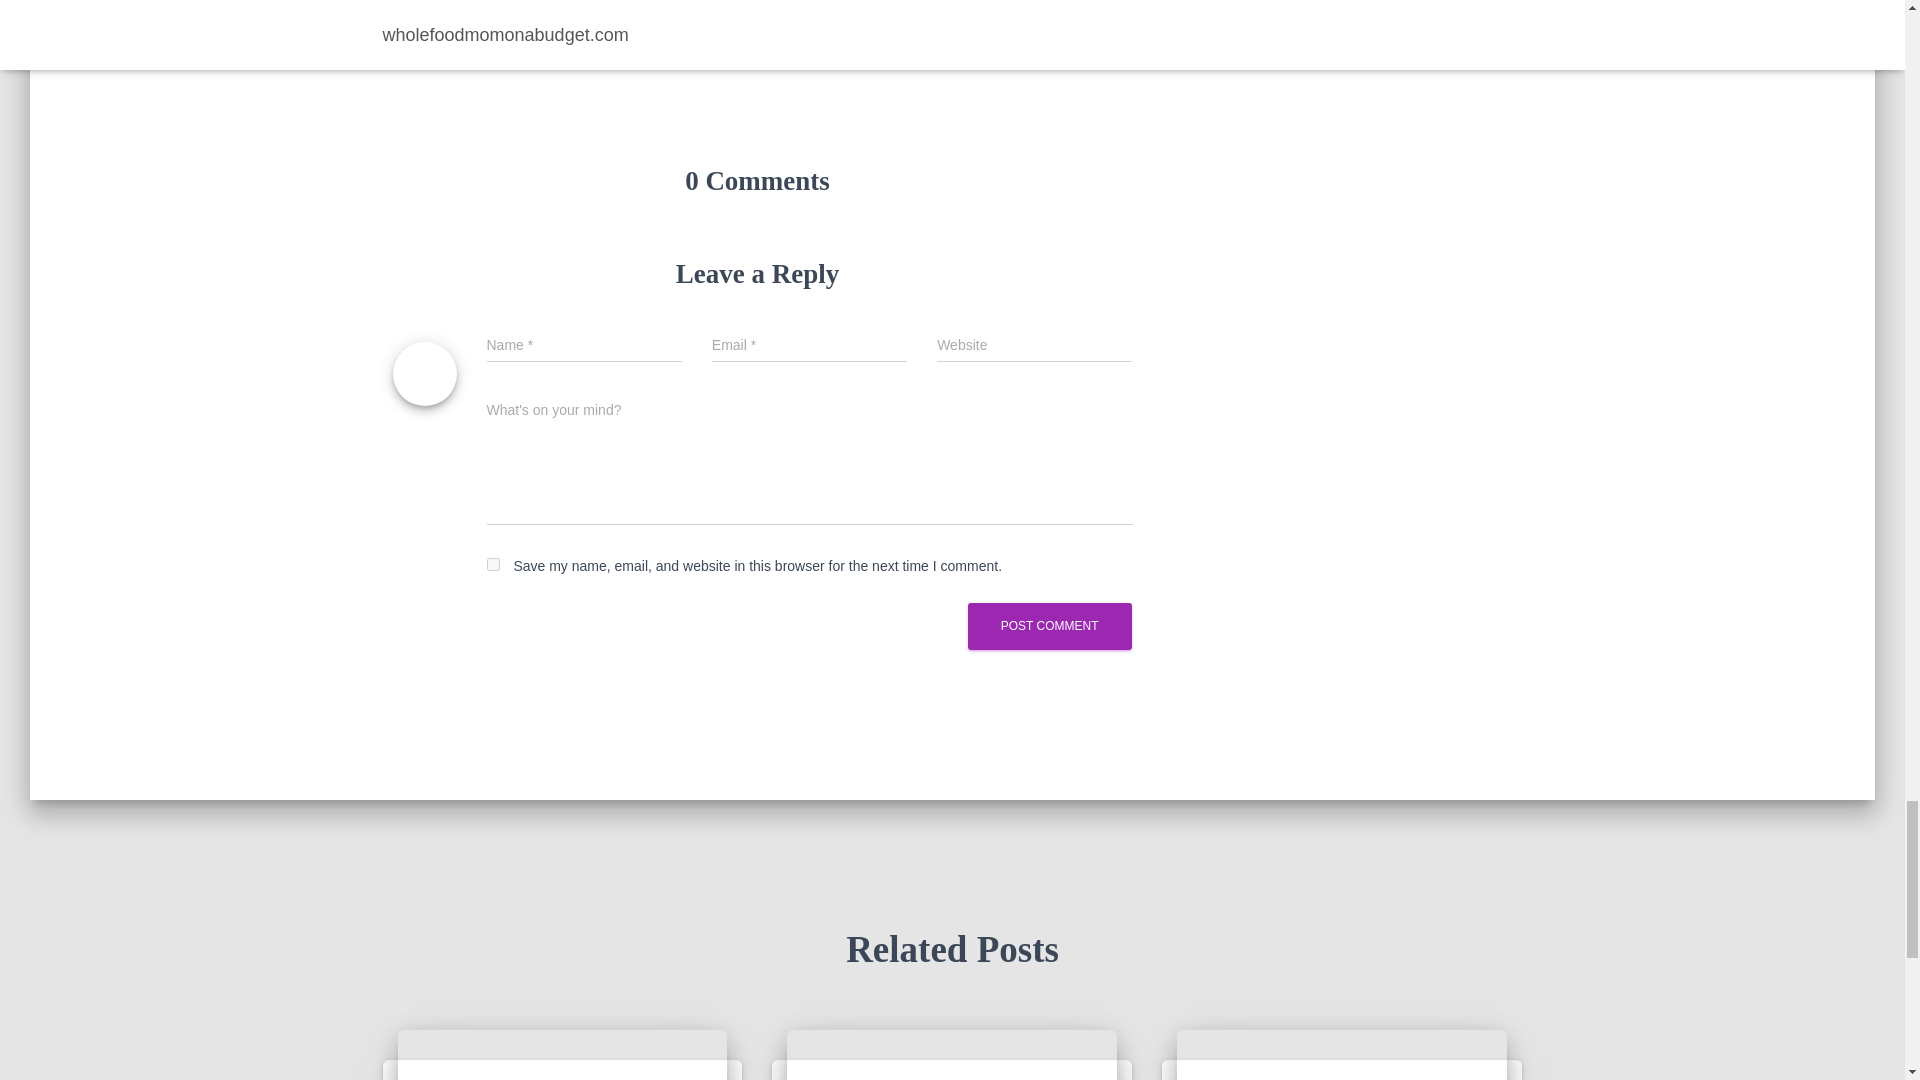 This screenshot has width=1920, height=1080. I want to click on Yukon Territory, so click(520, 12).